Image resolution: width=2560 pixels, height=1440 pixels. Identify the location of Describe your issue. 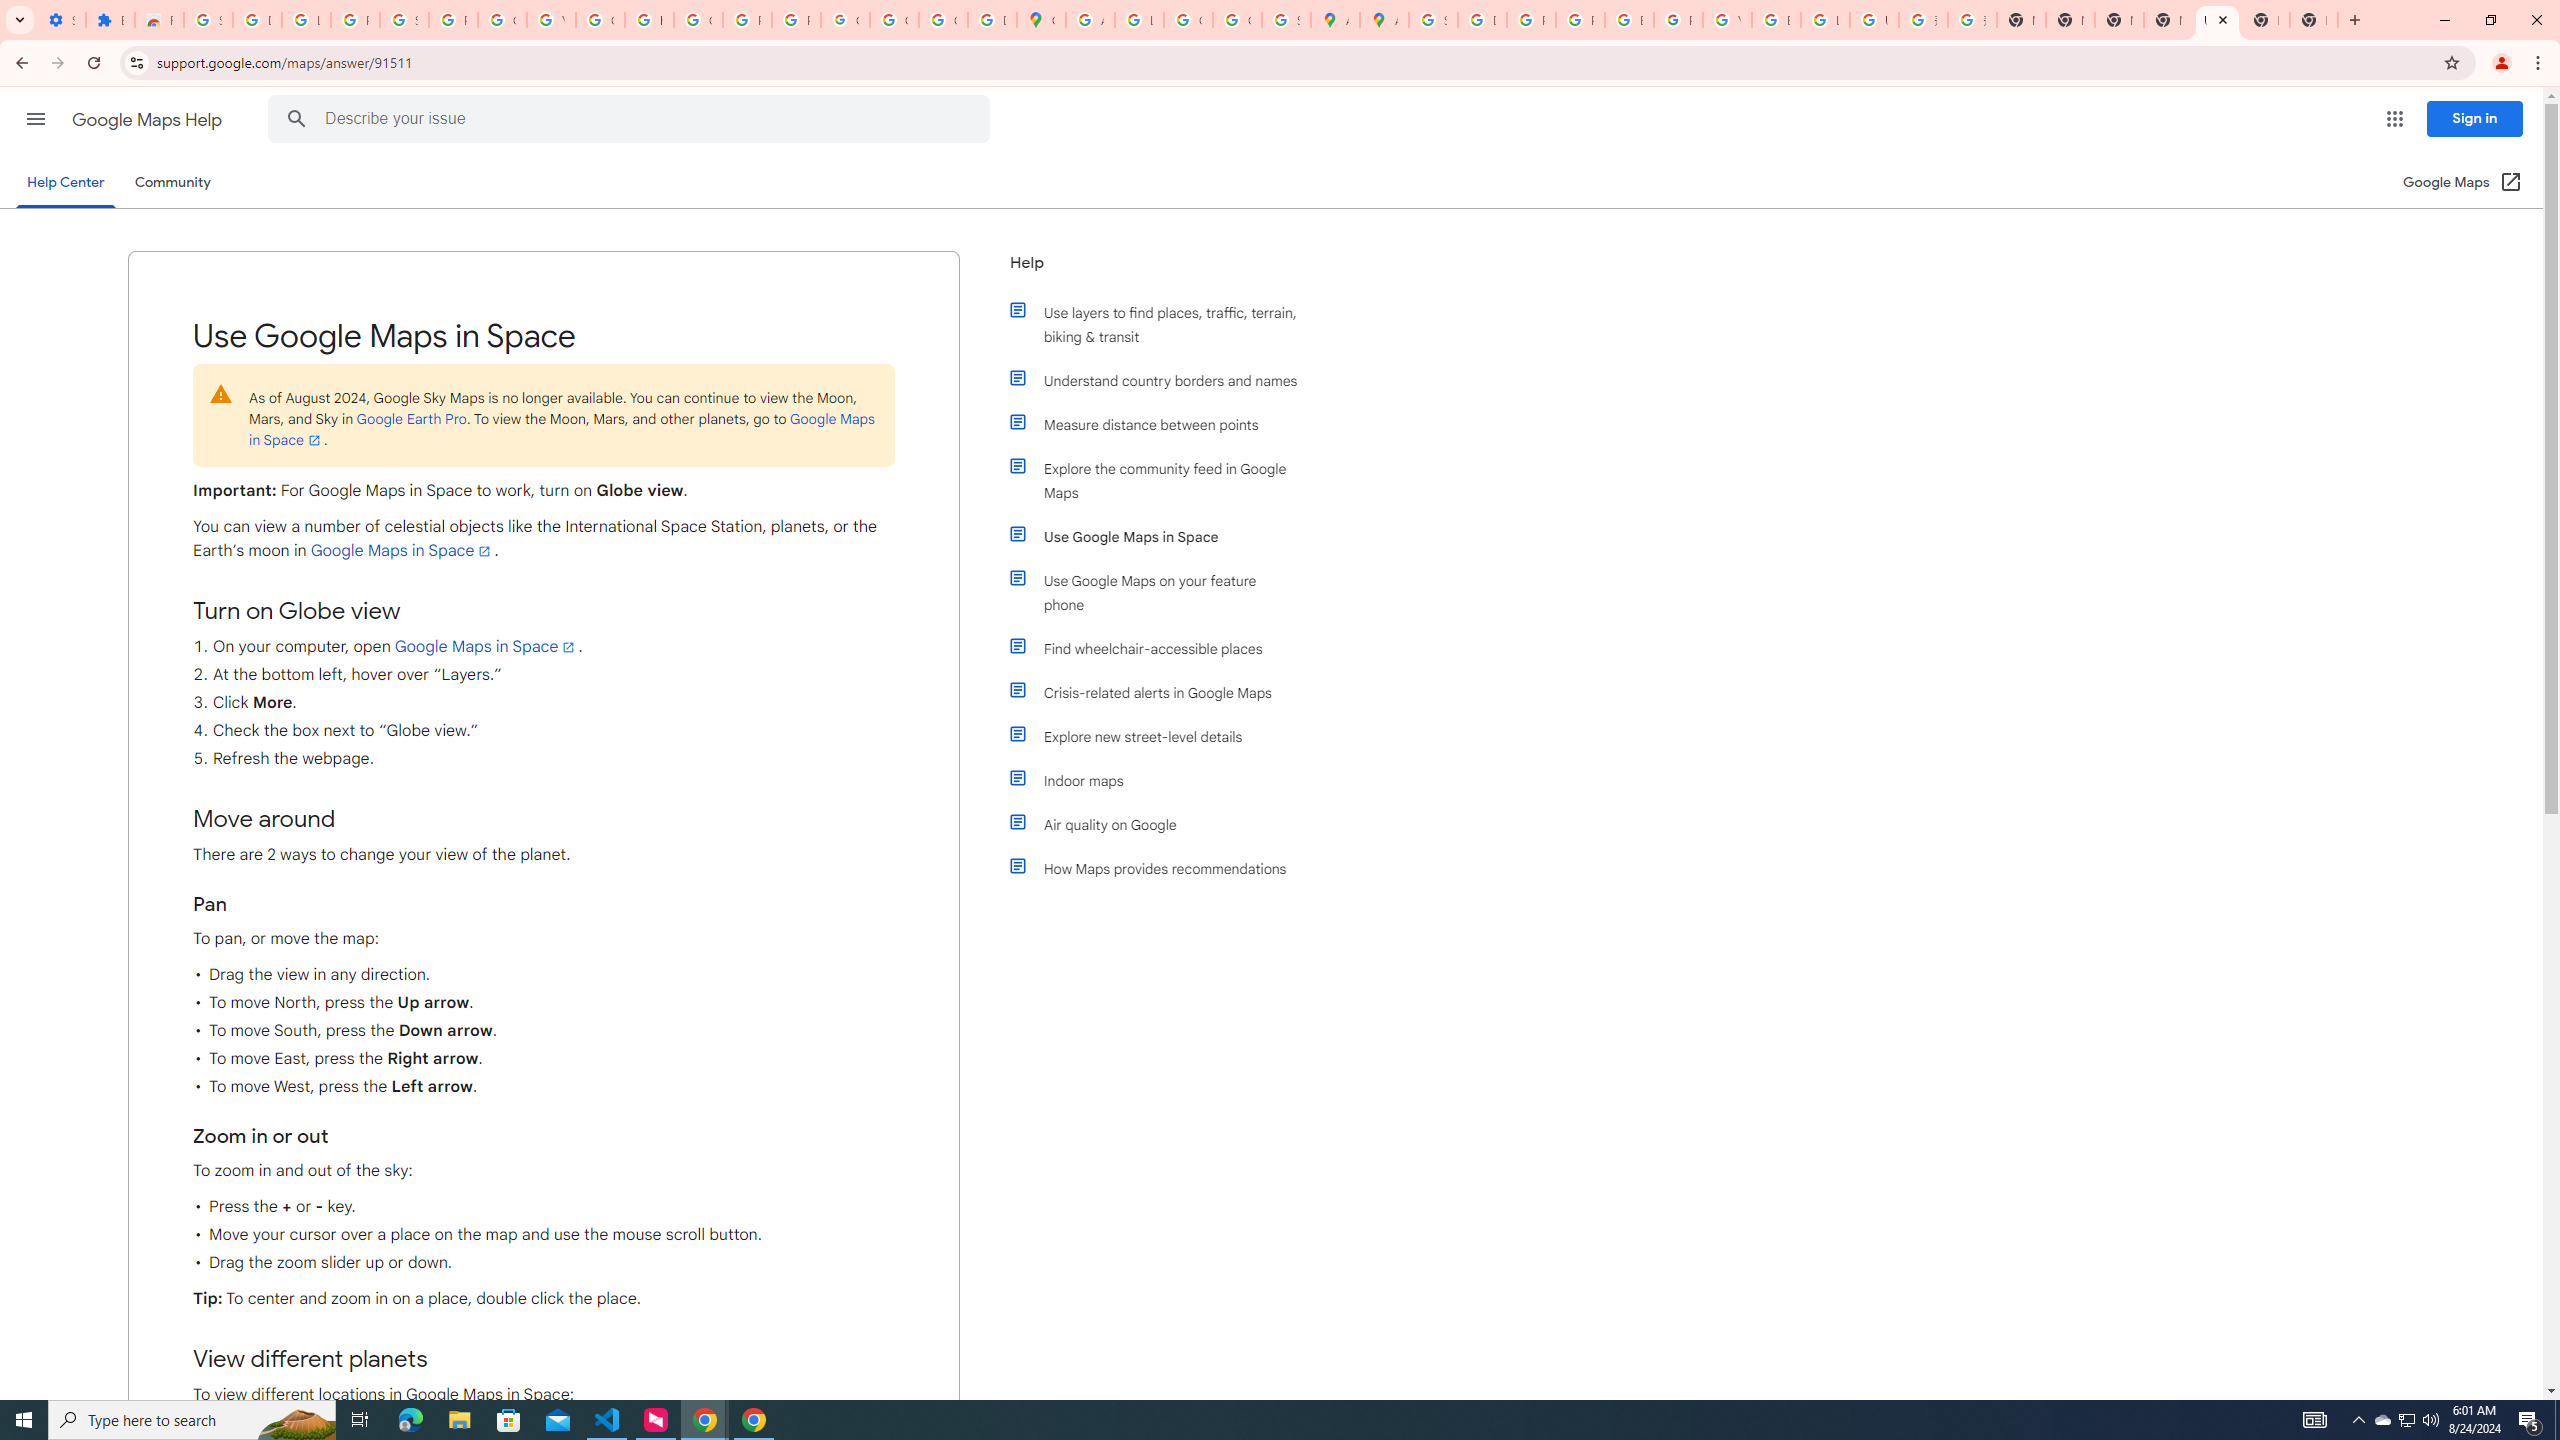
(634, 119).